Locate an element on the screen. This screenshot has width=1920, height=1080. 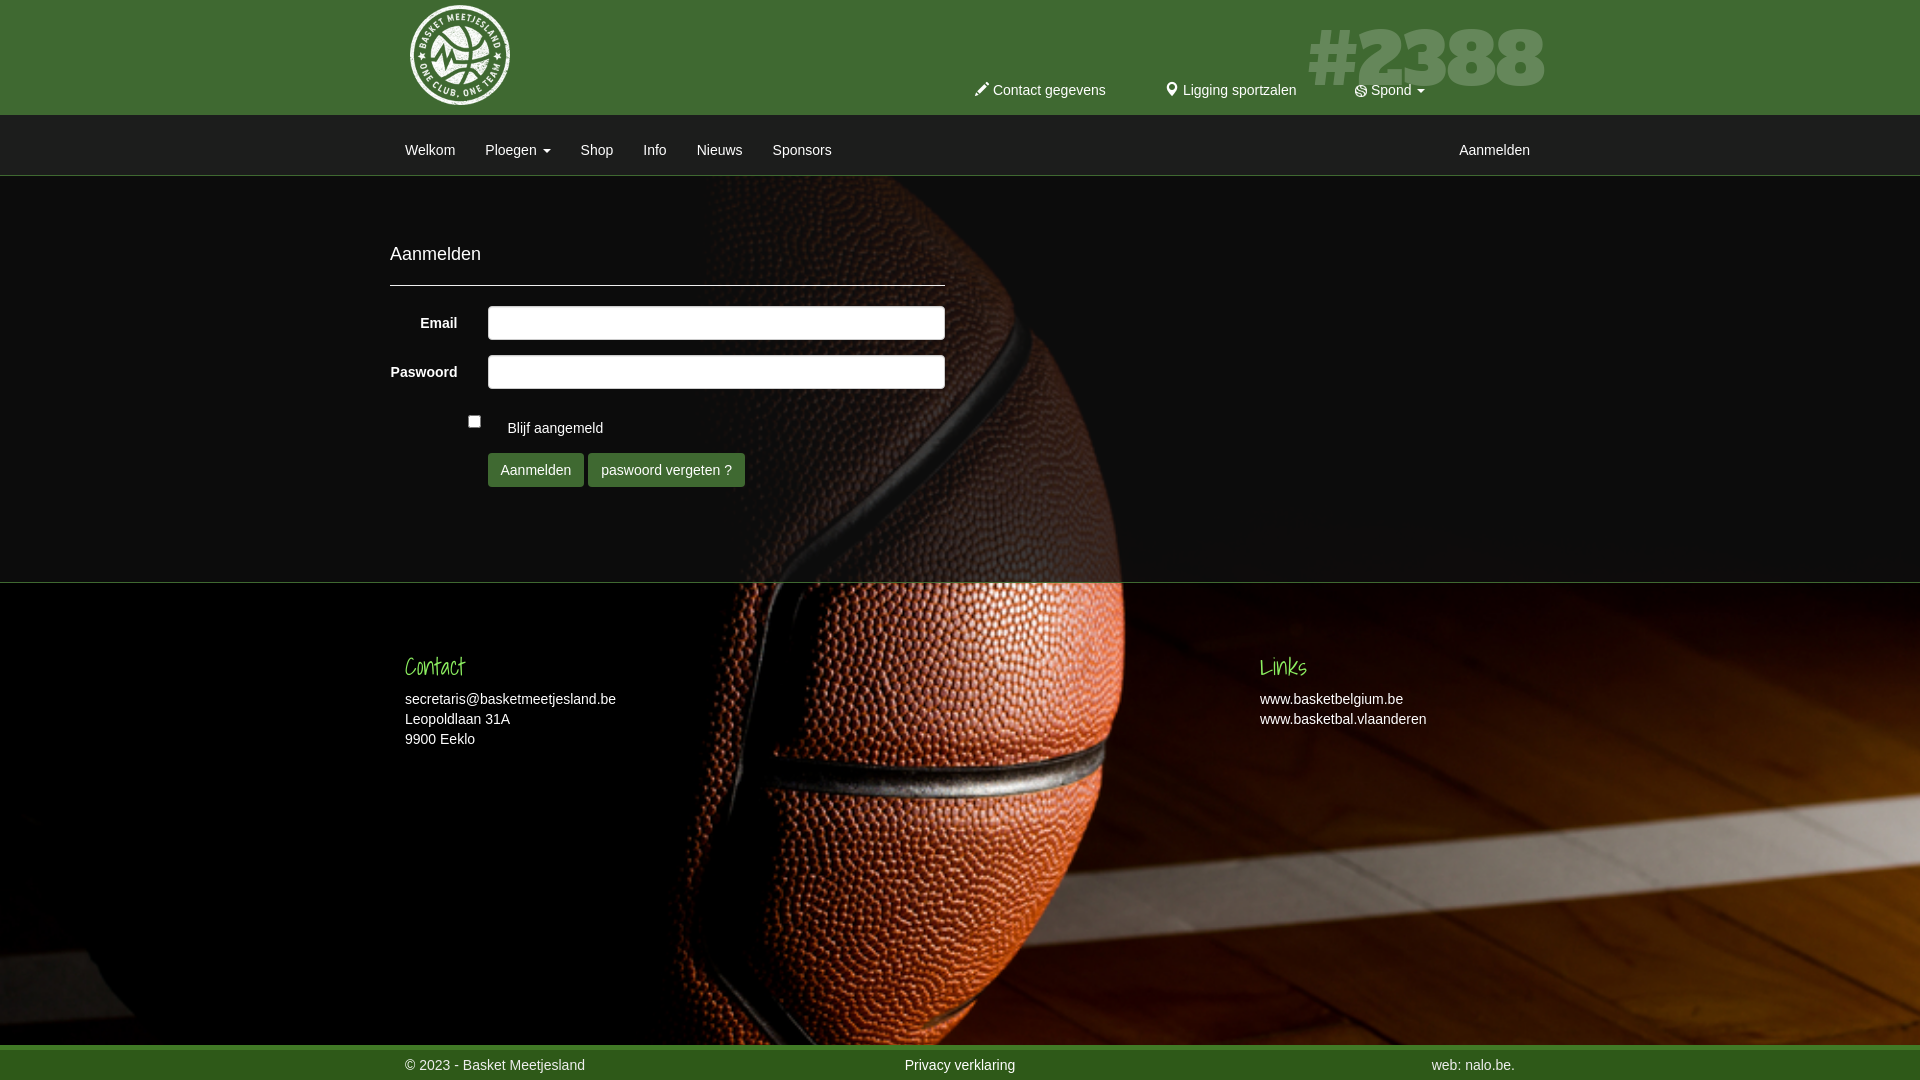
Sponsors is located at coordinates (802, 145).